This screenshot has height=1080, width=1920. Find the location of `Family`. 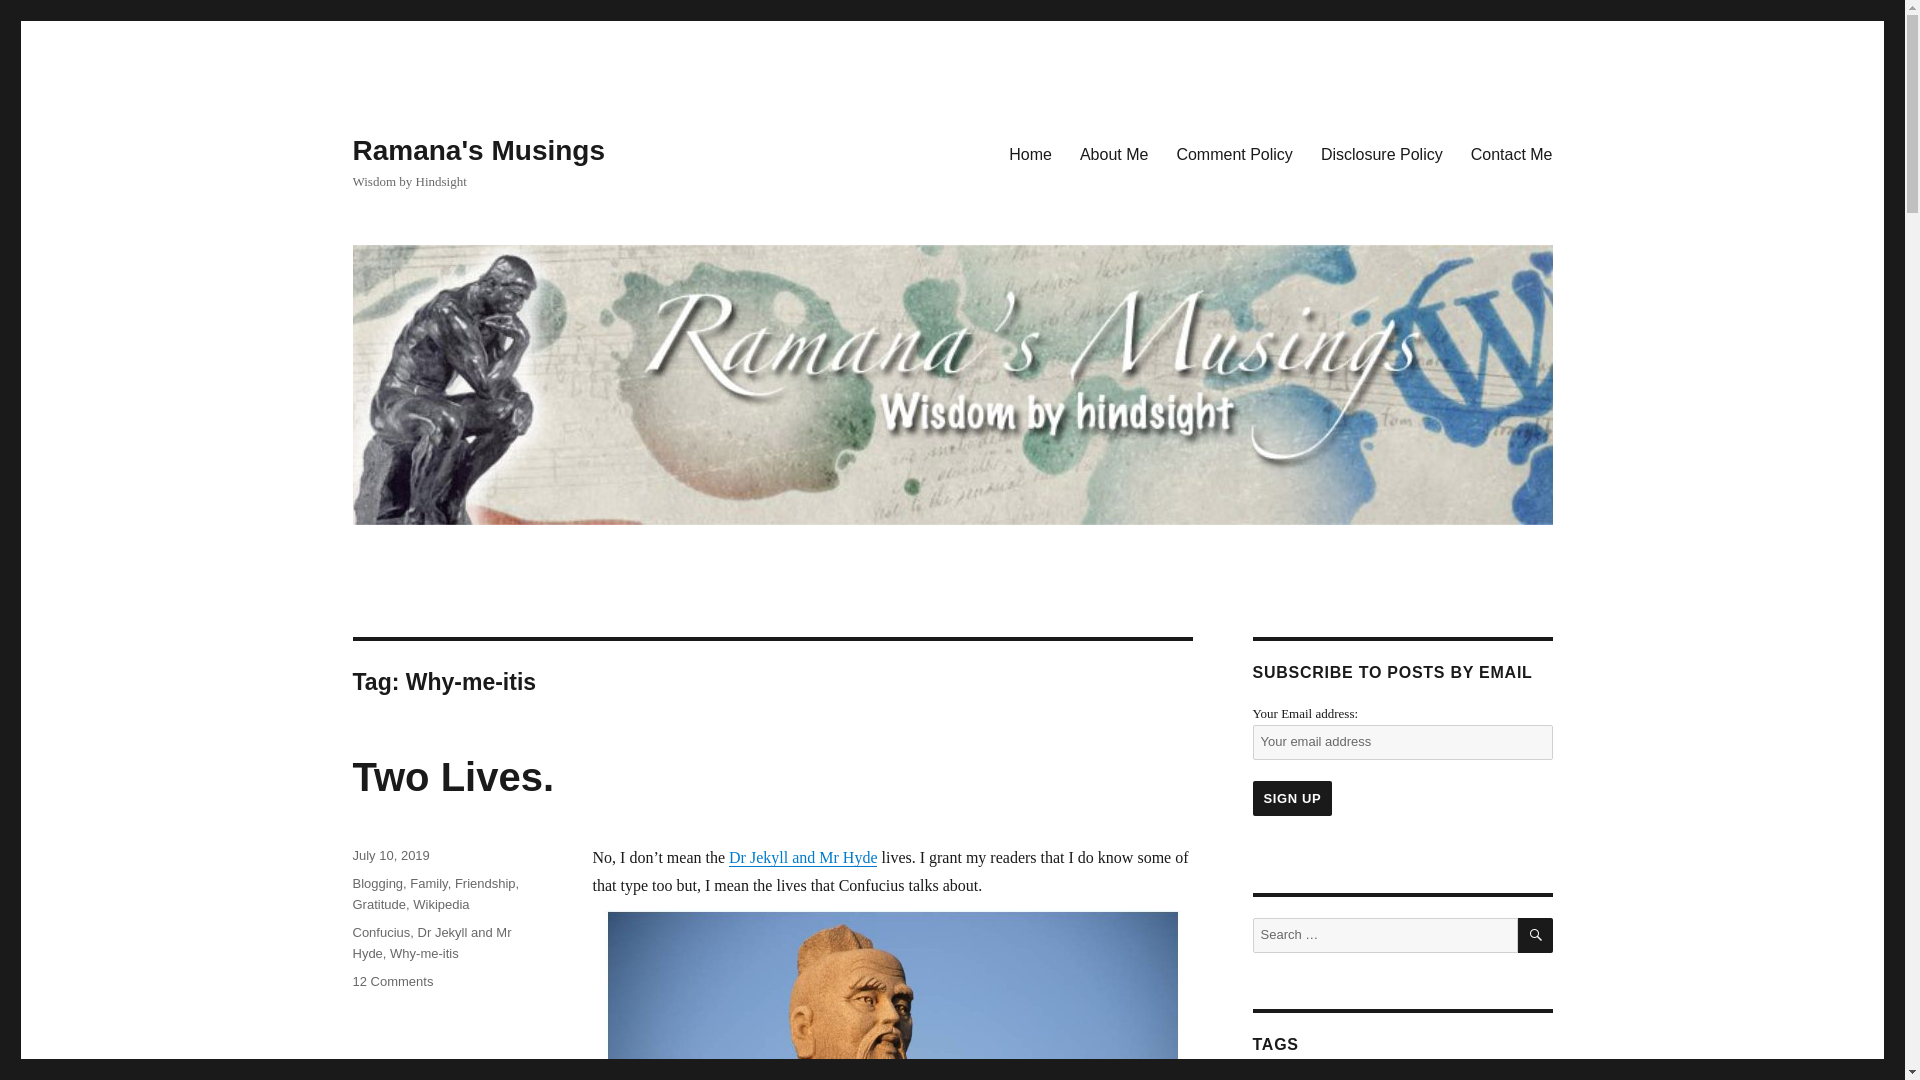

Family is located at coordinates (1424, 1078).